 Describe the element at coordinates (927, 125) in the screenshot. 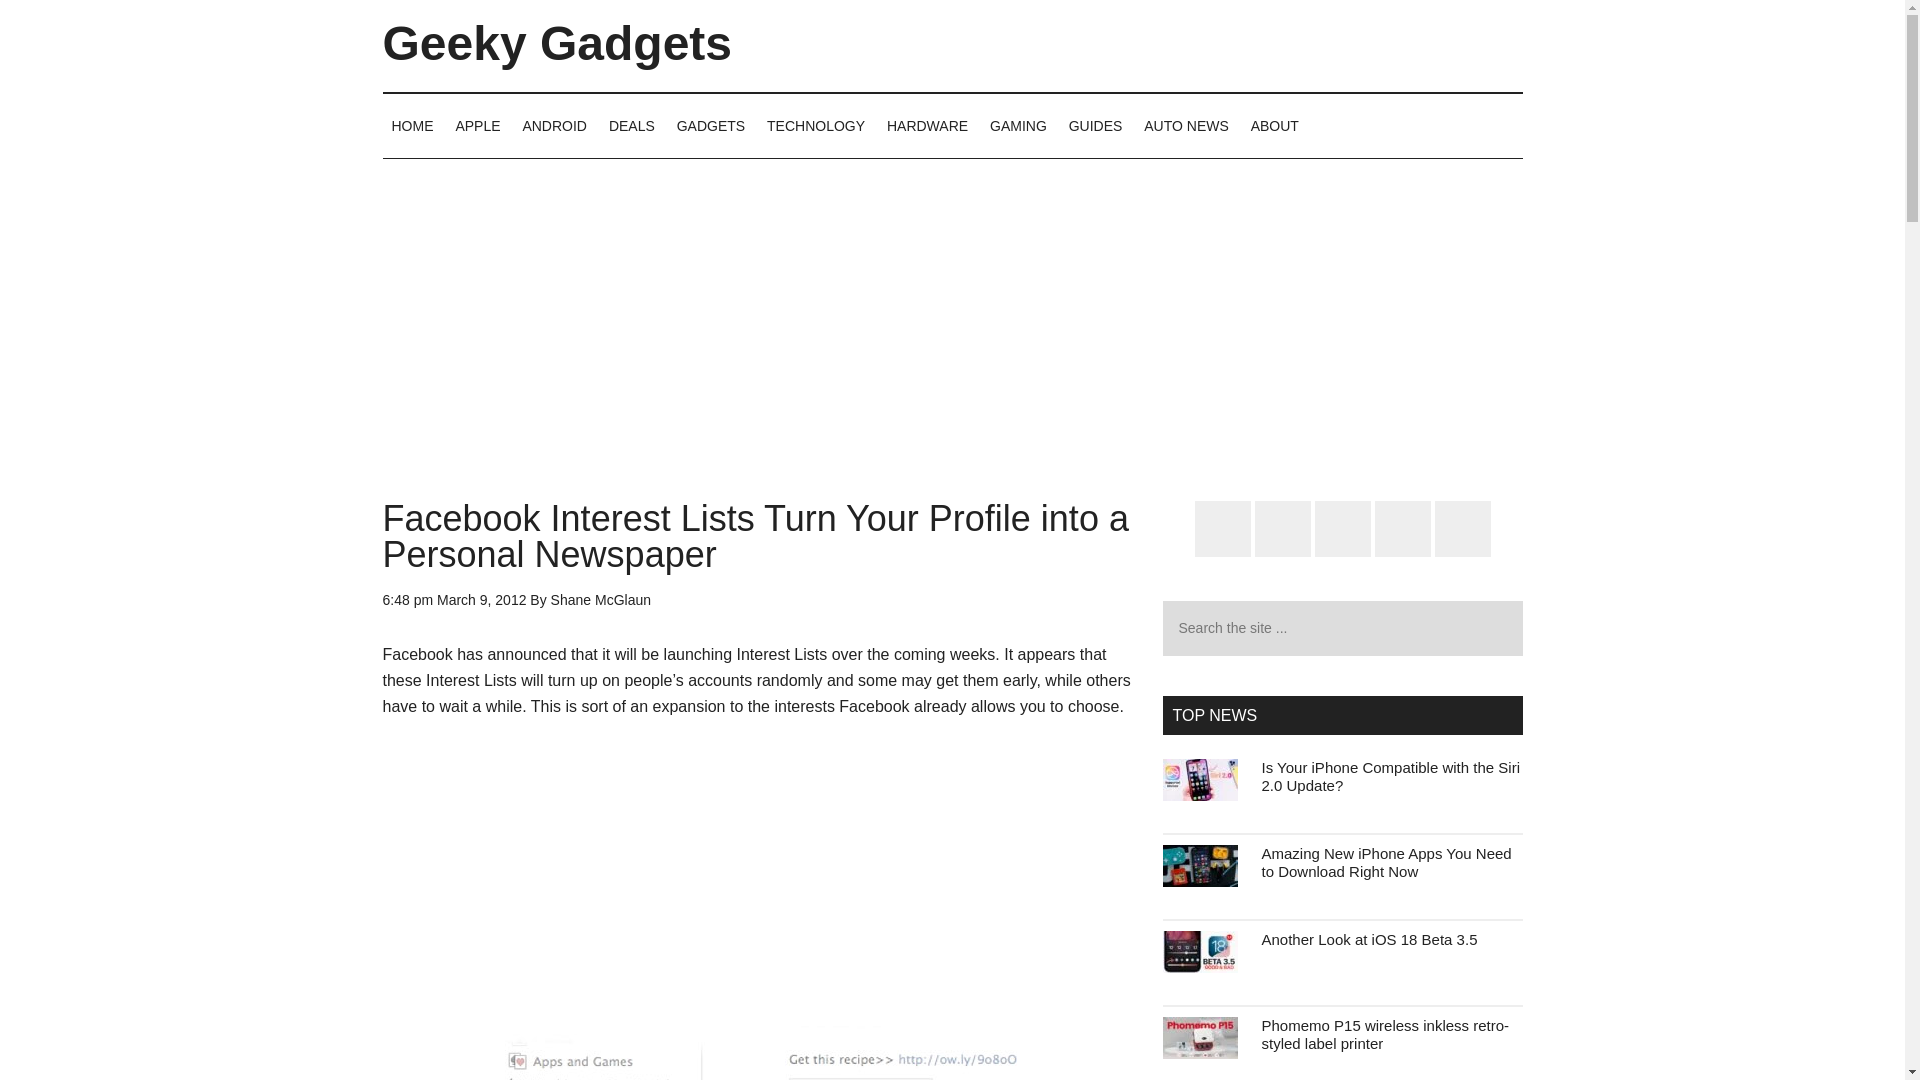

I see `HARDWARE` at that location.